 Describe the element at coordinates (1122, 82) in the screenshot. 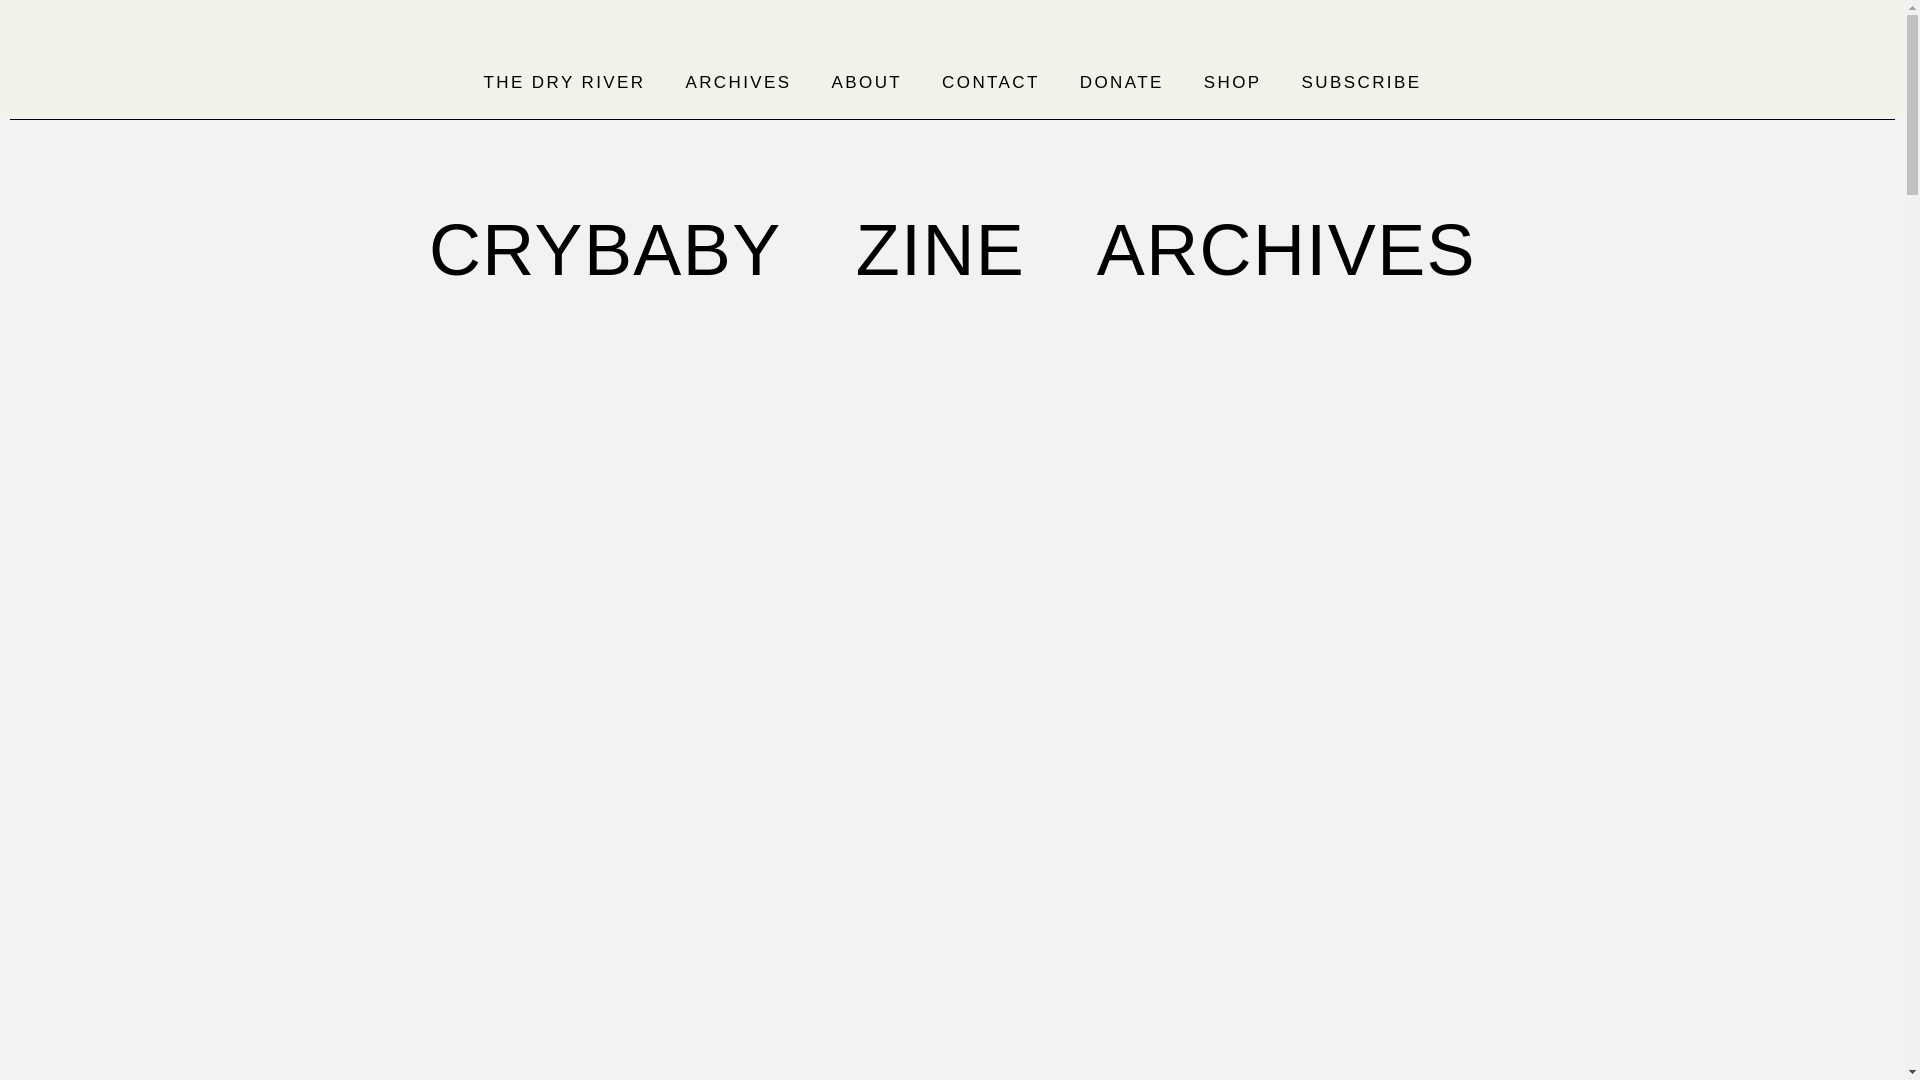

I see `DONATE` at that location.